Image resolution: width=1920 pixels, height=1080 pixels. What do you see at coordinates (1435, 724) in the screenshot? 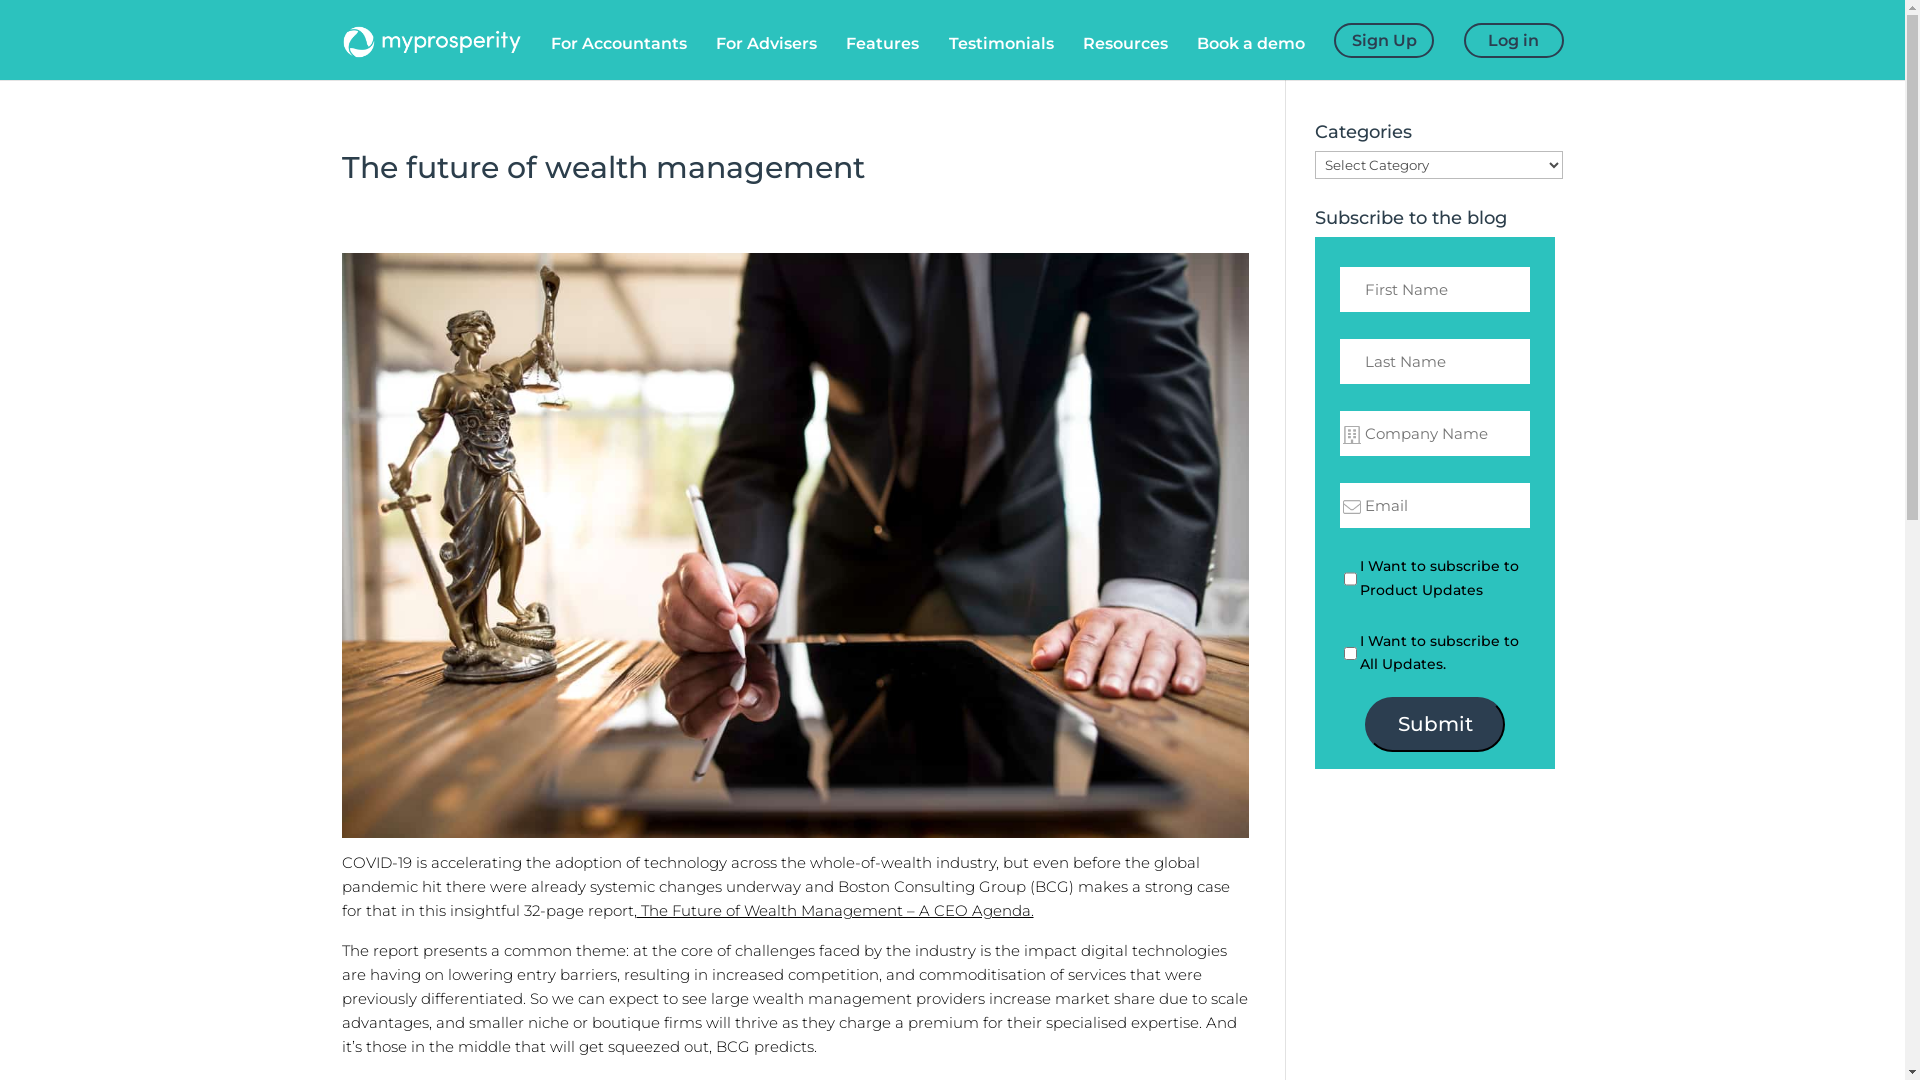
I see `Submit` at bounding box center [1435, 724].